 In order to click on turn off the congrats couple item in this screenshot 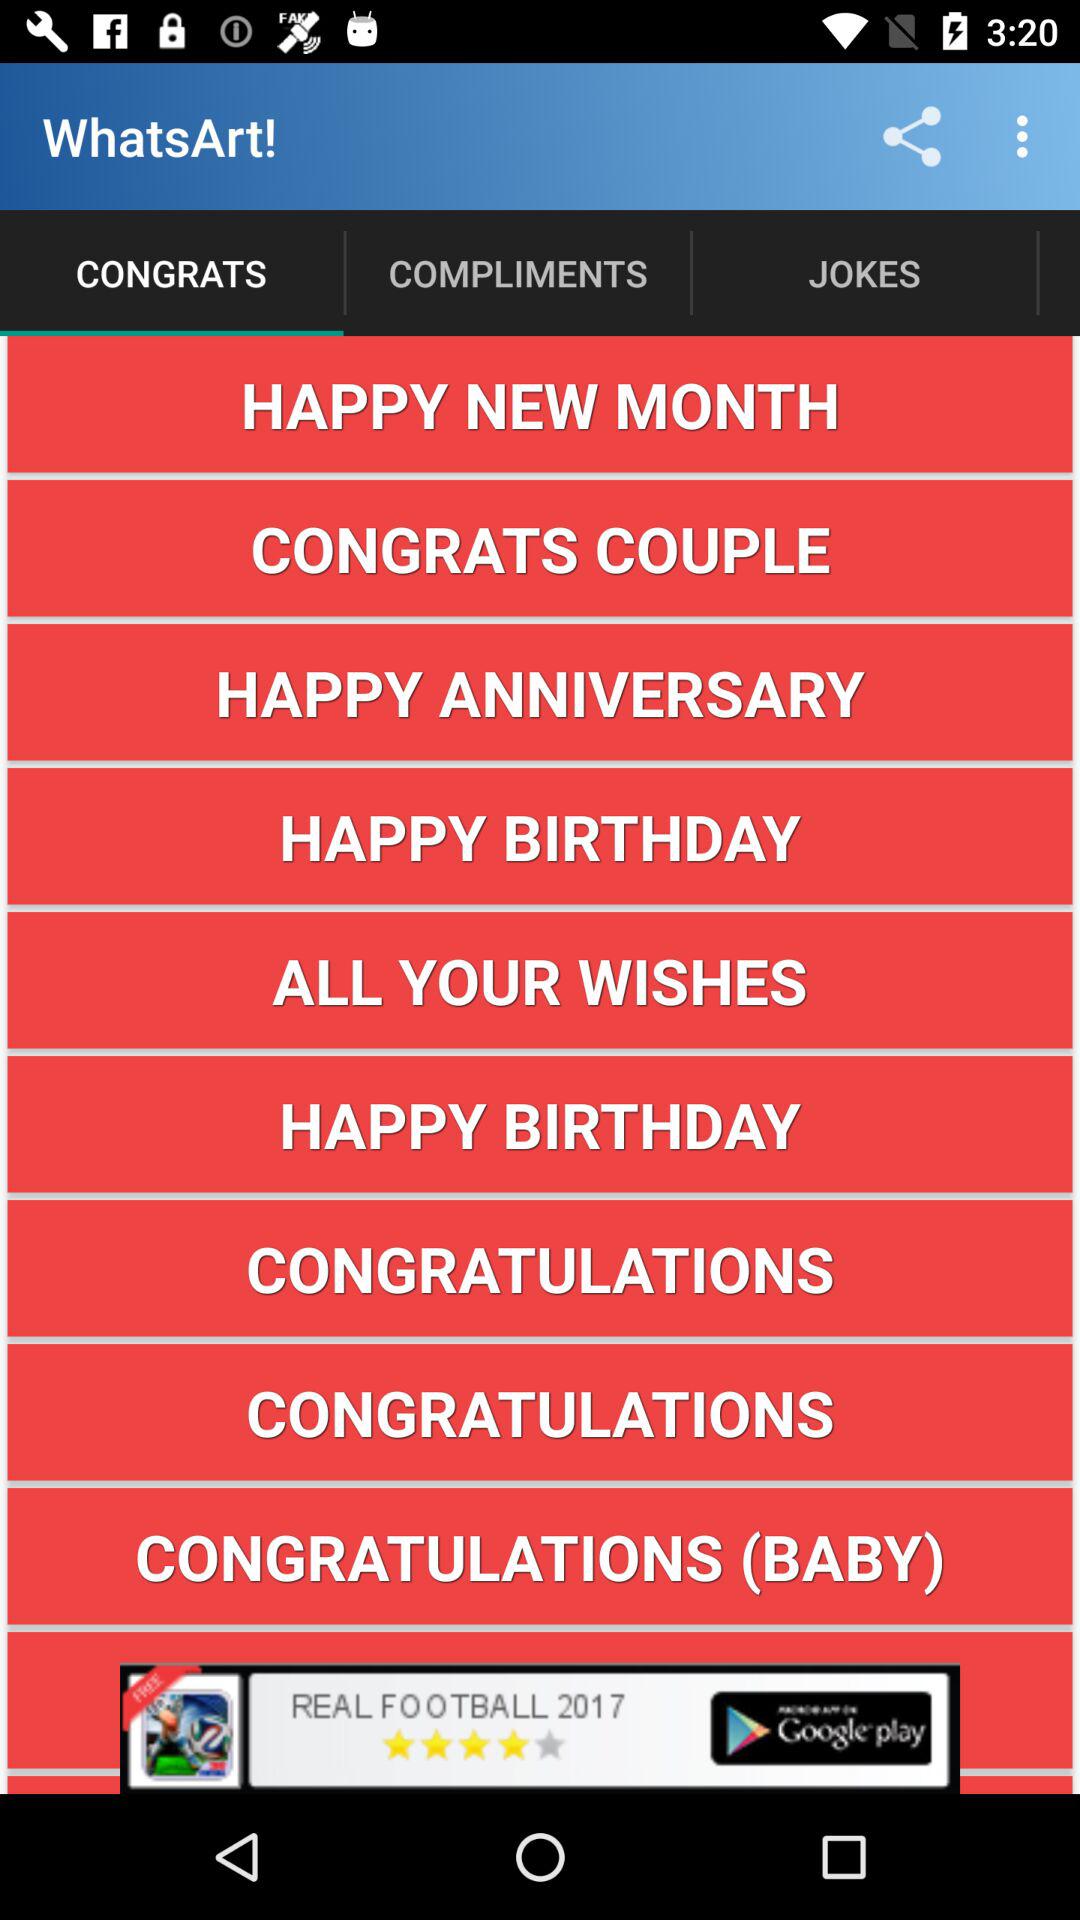, I will do `click(540, 548)`.